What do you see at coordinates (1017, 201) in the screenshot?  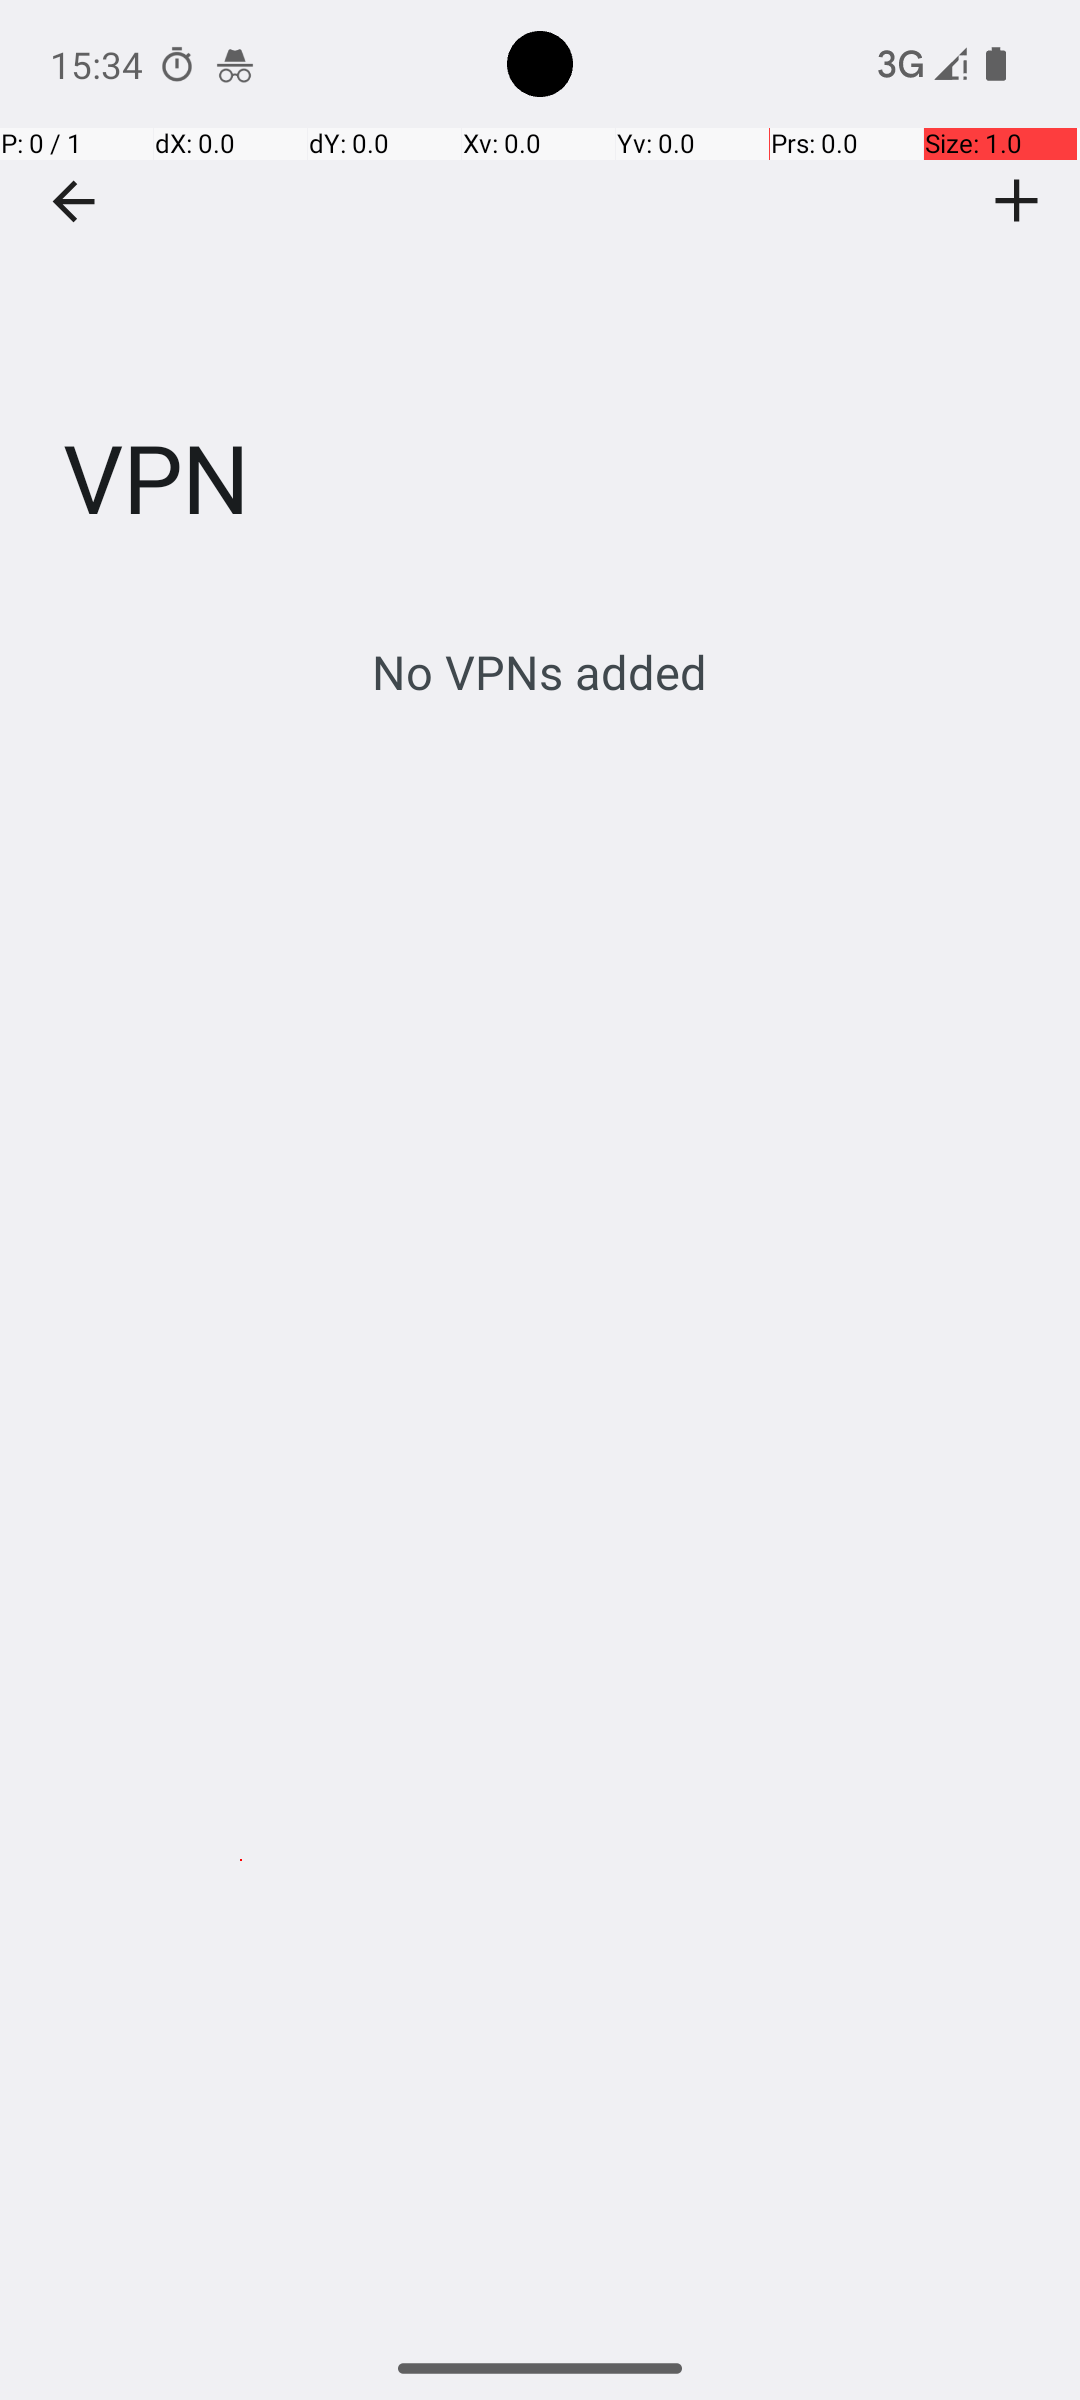 I see `Add VPN profile` at bounding box center [1017, 201].